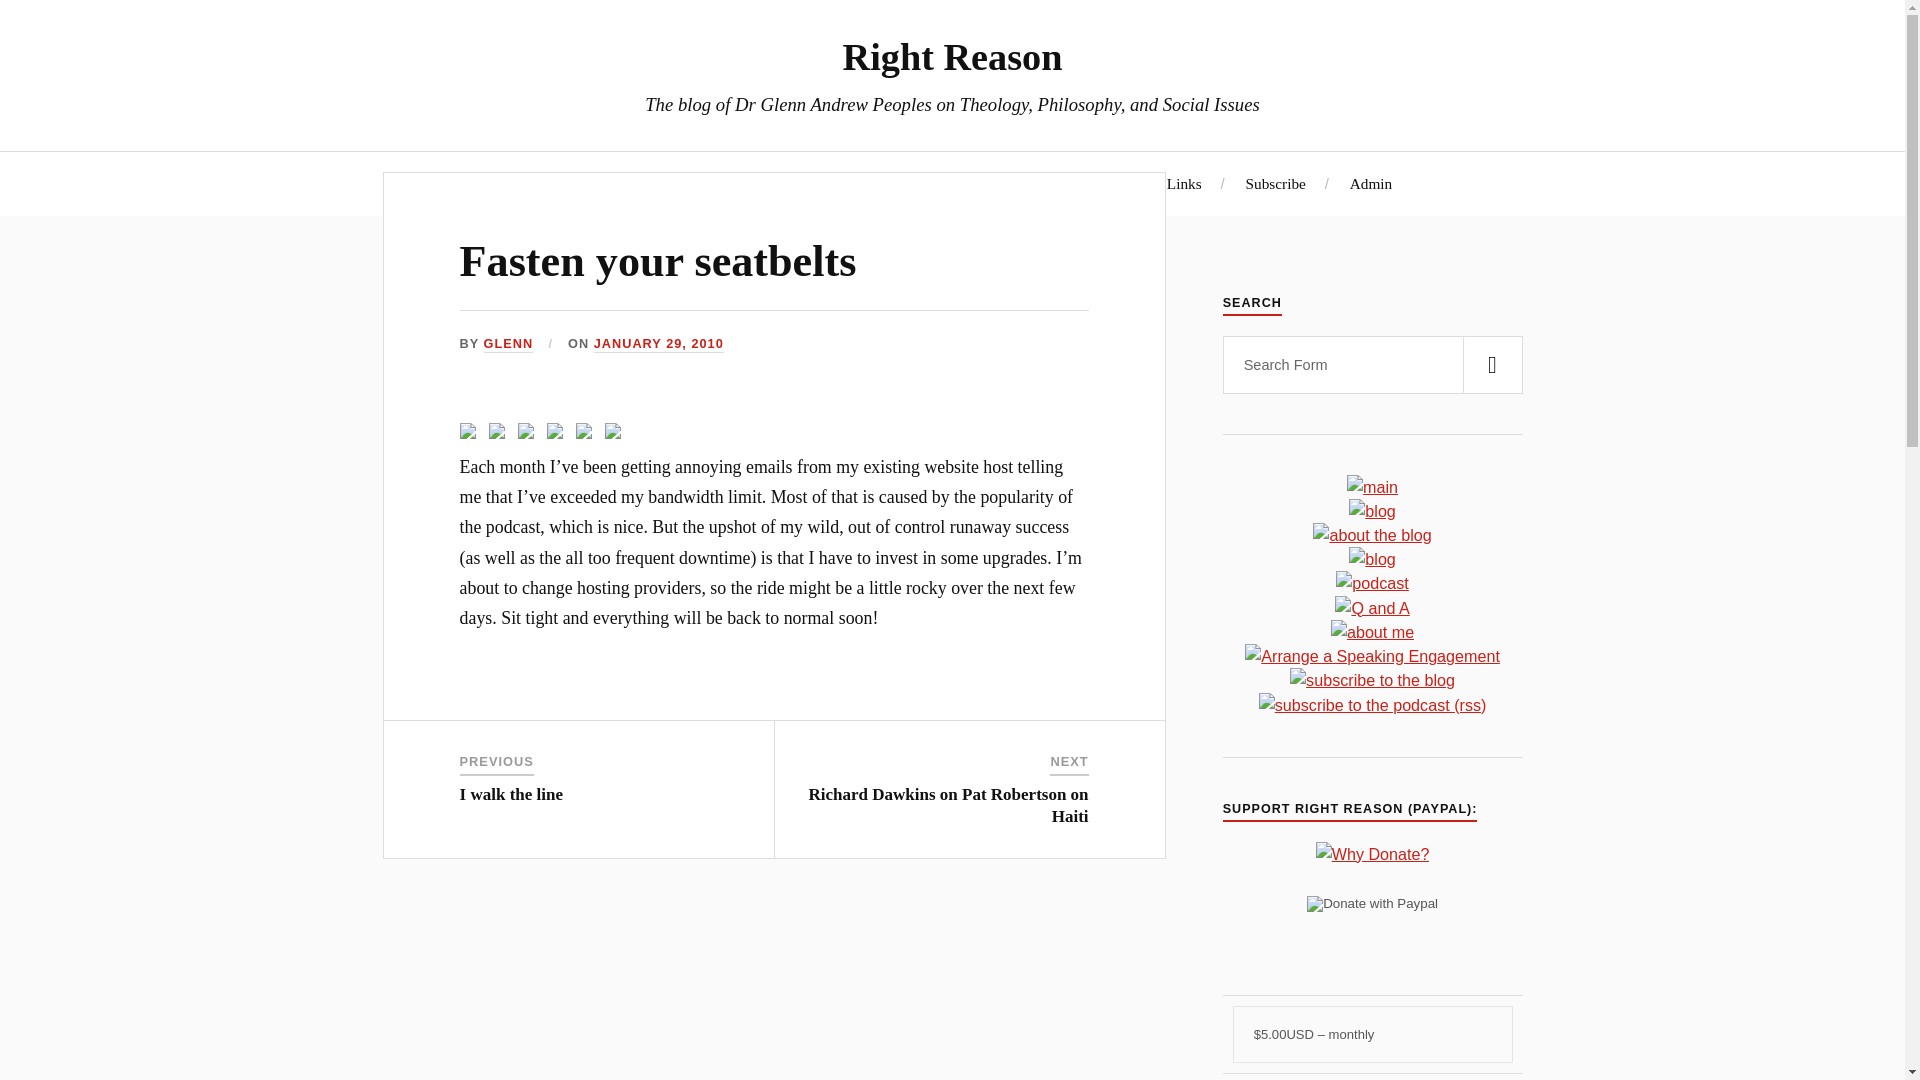  Describe the element at coordinates (558, 435) in the screenshot. I see `Pin it with Pinterest` at that location.